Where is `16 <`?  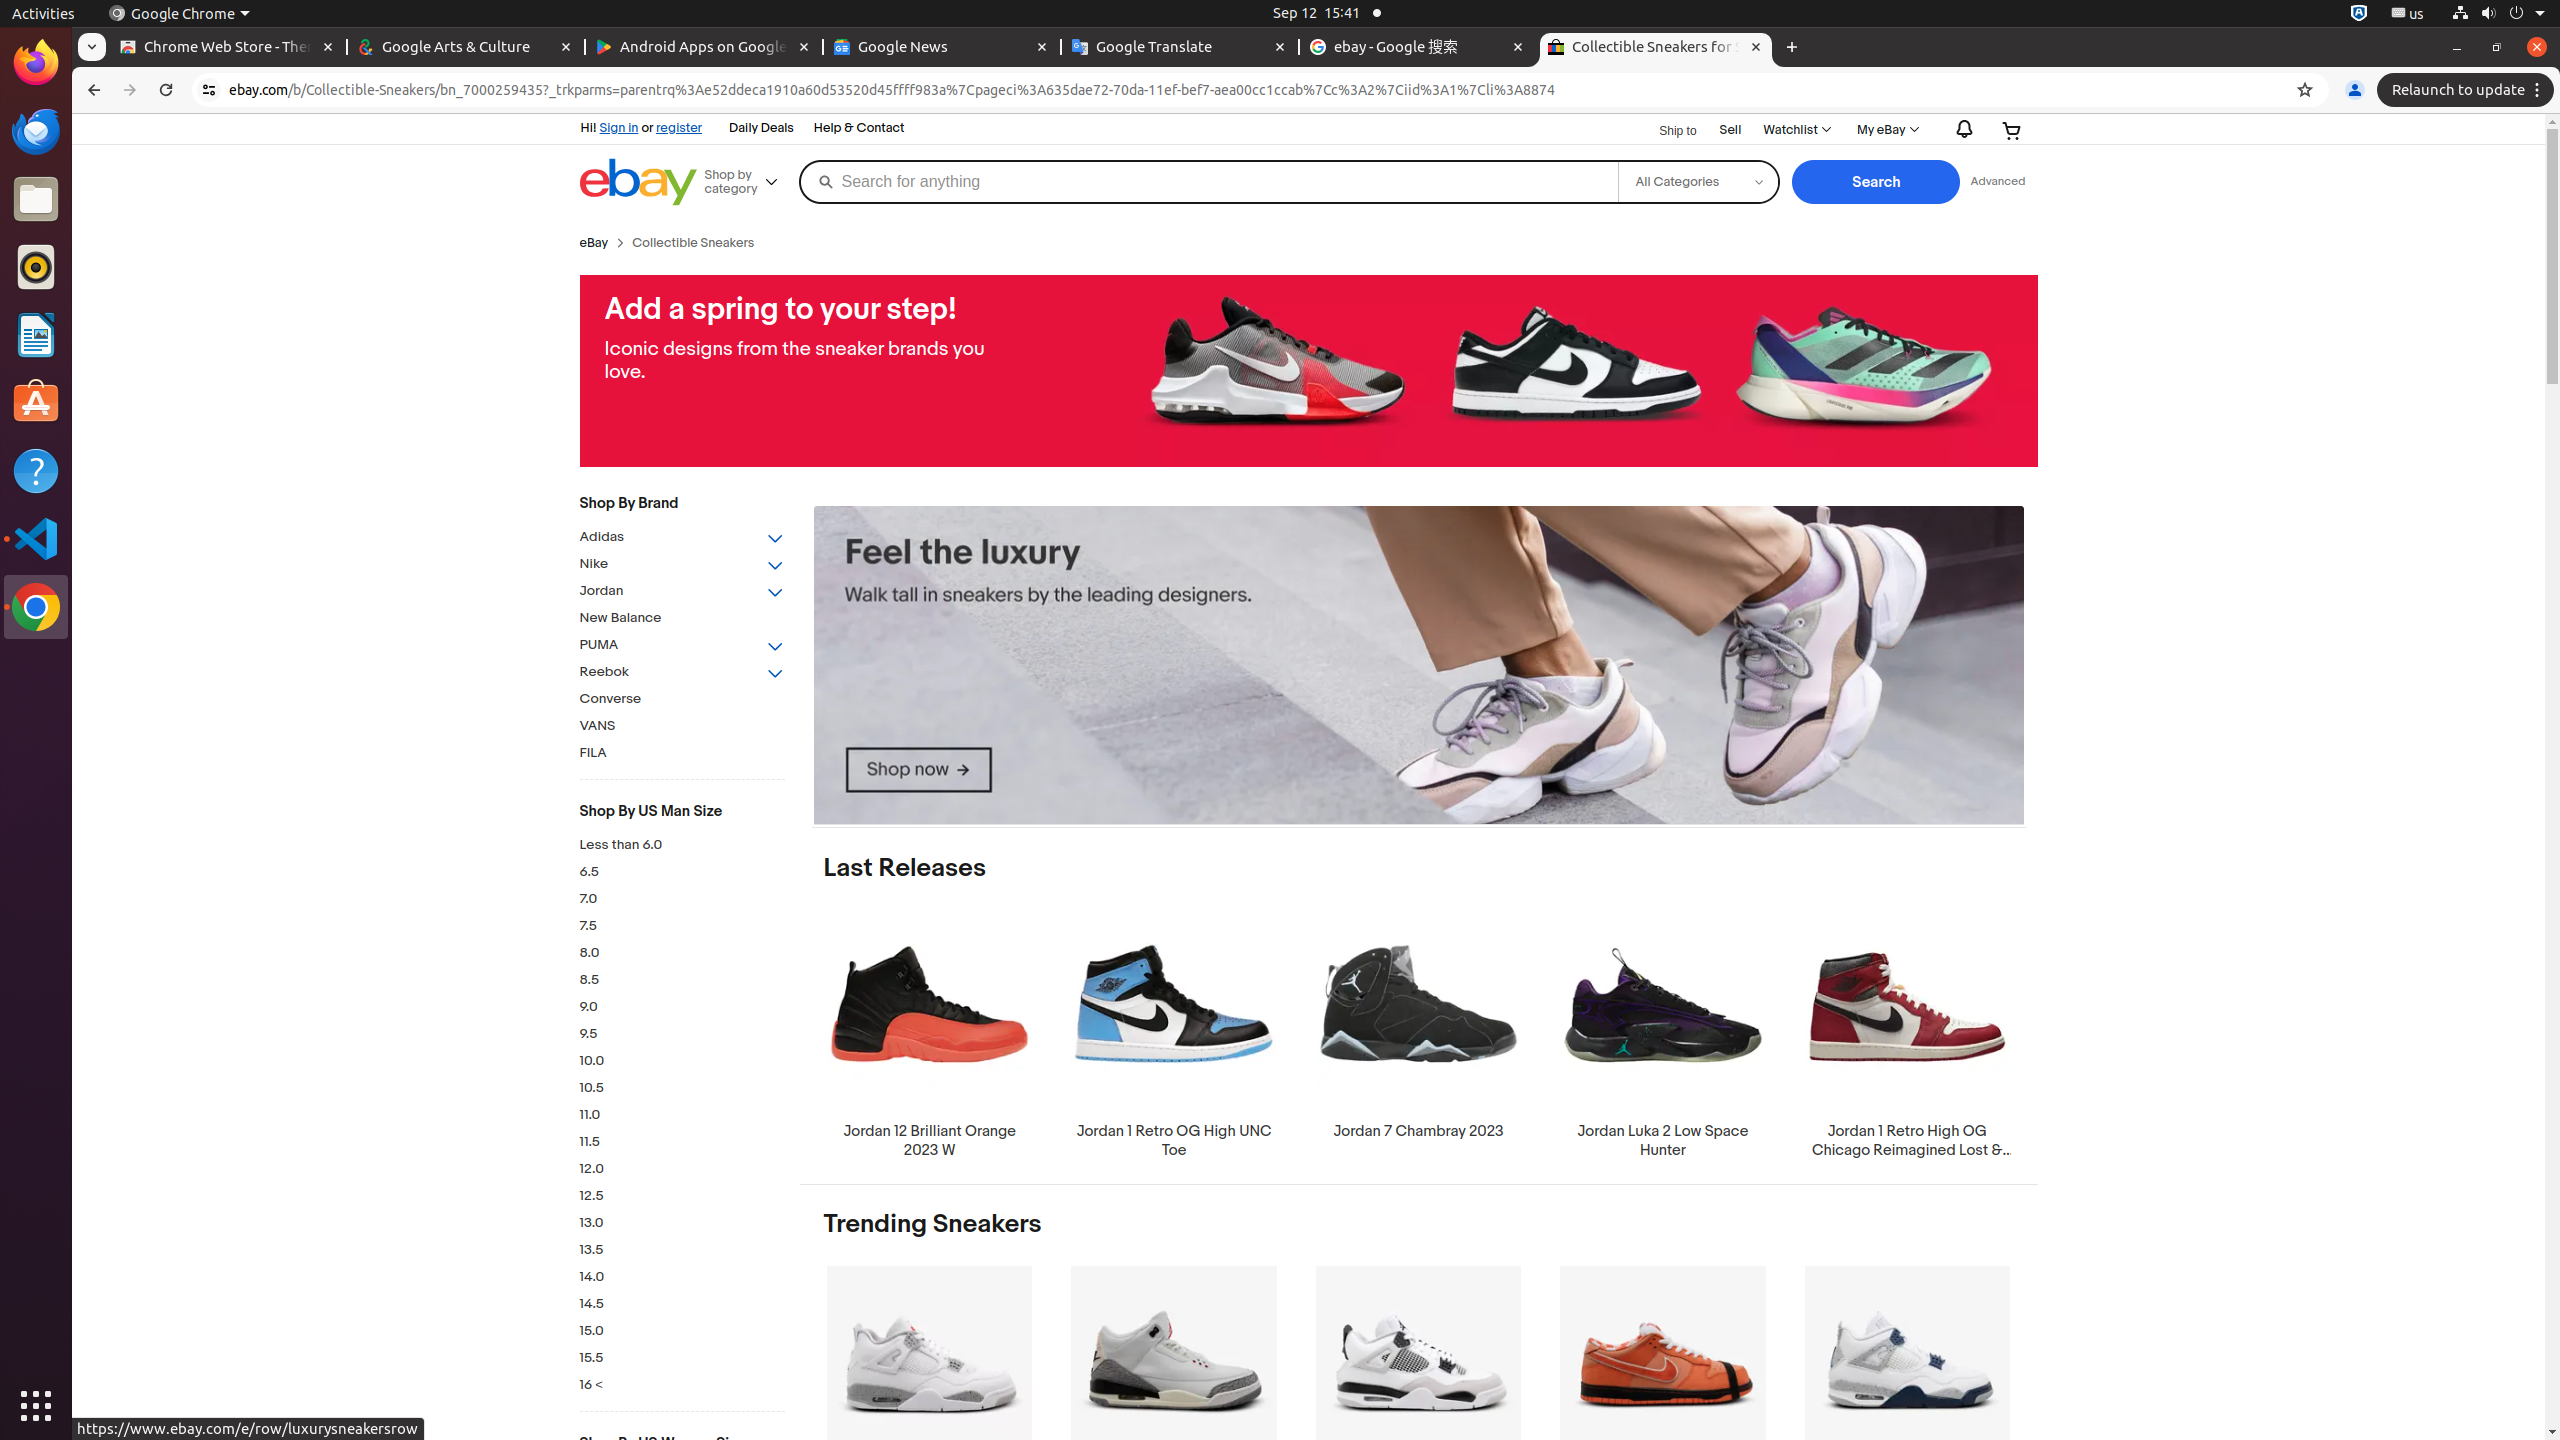 16 < is located at coordinates (682, 1386).